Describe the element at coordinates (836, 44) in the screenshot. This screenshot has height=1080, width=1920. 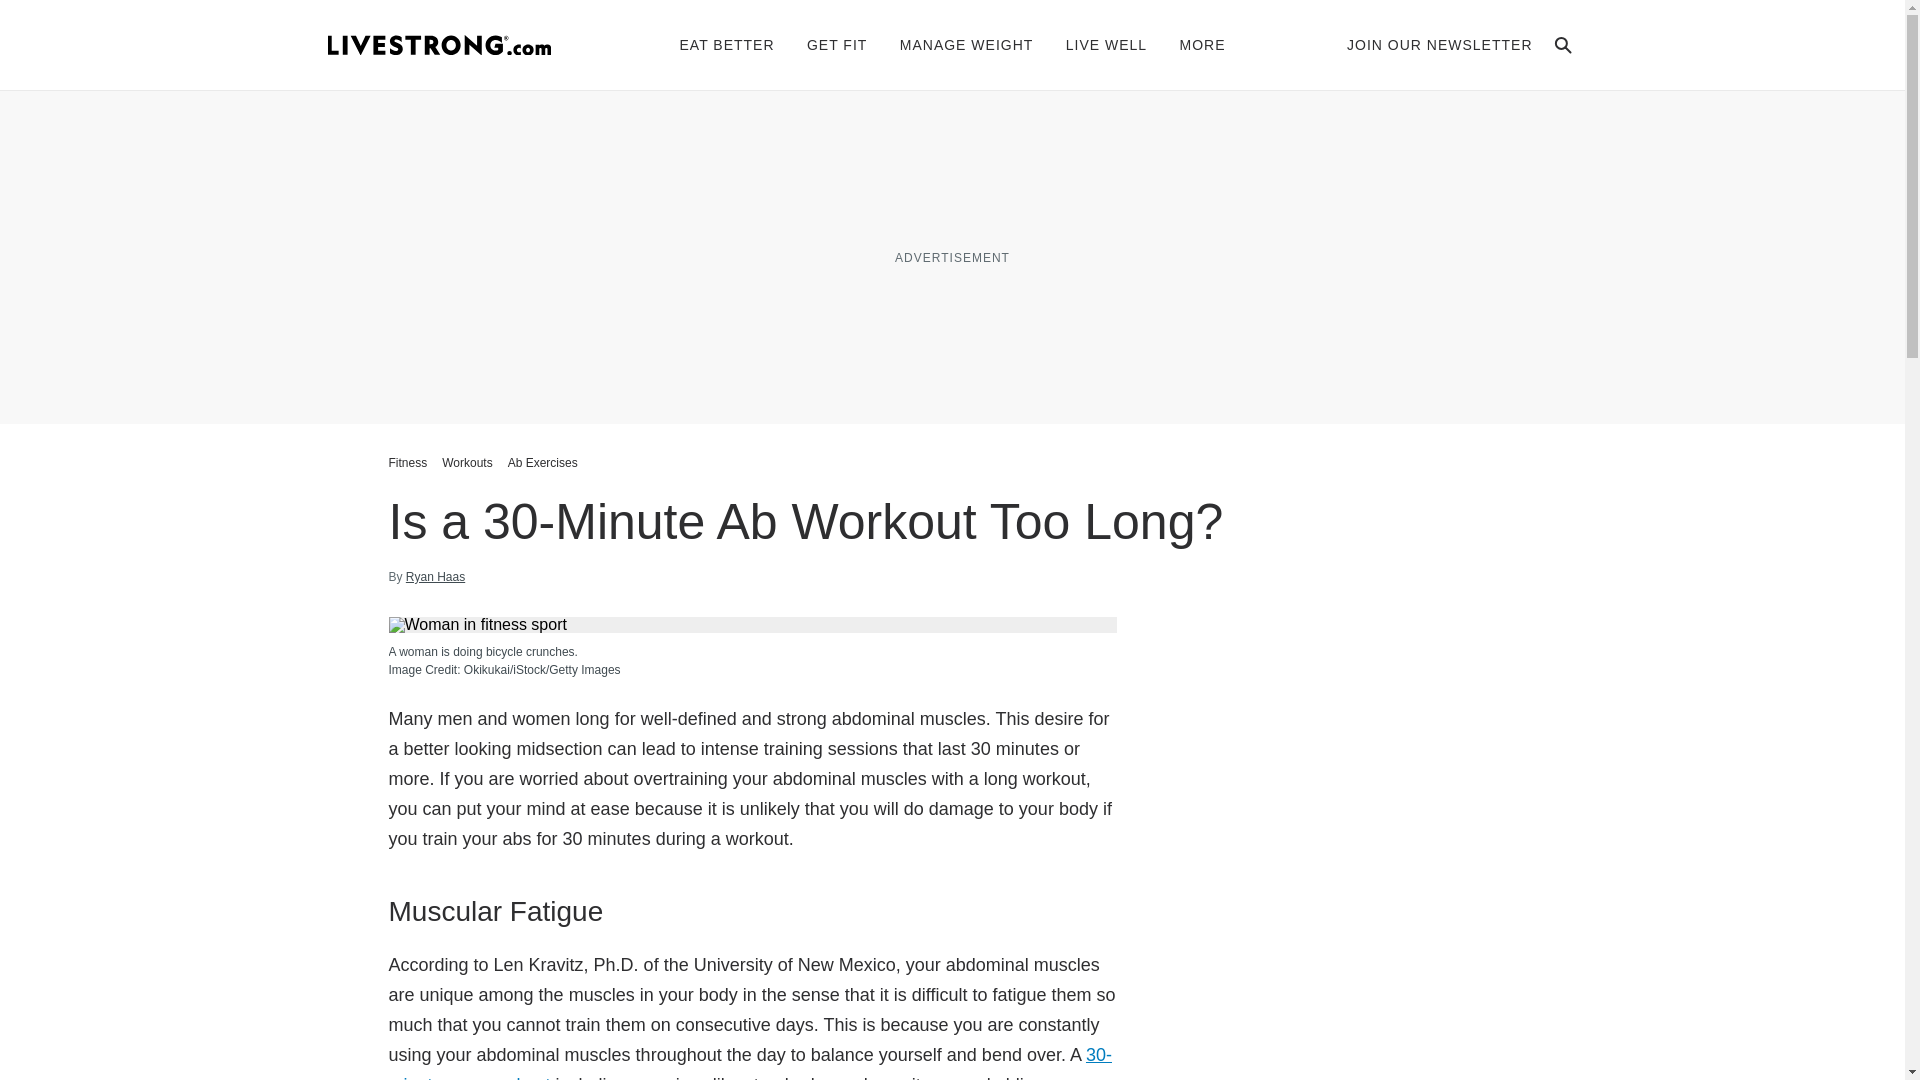
I see `GET FIT` at that location.